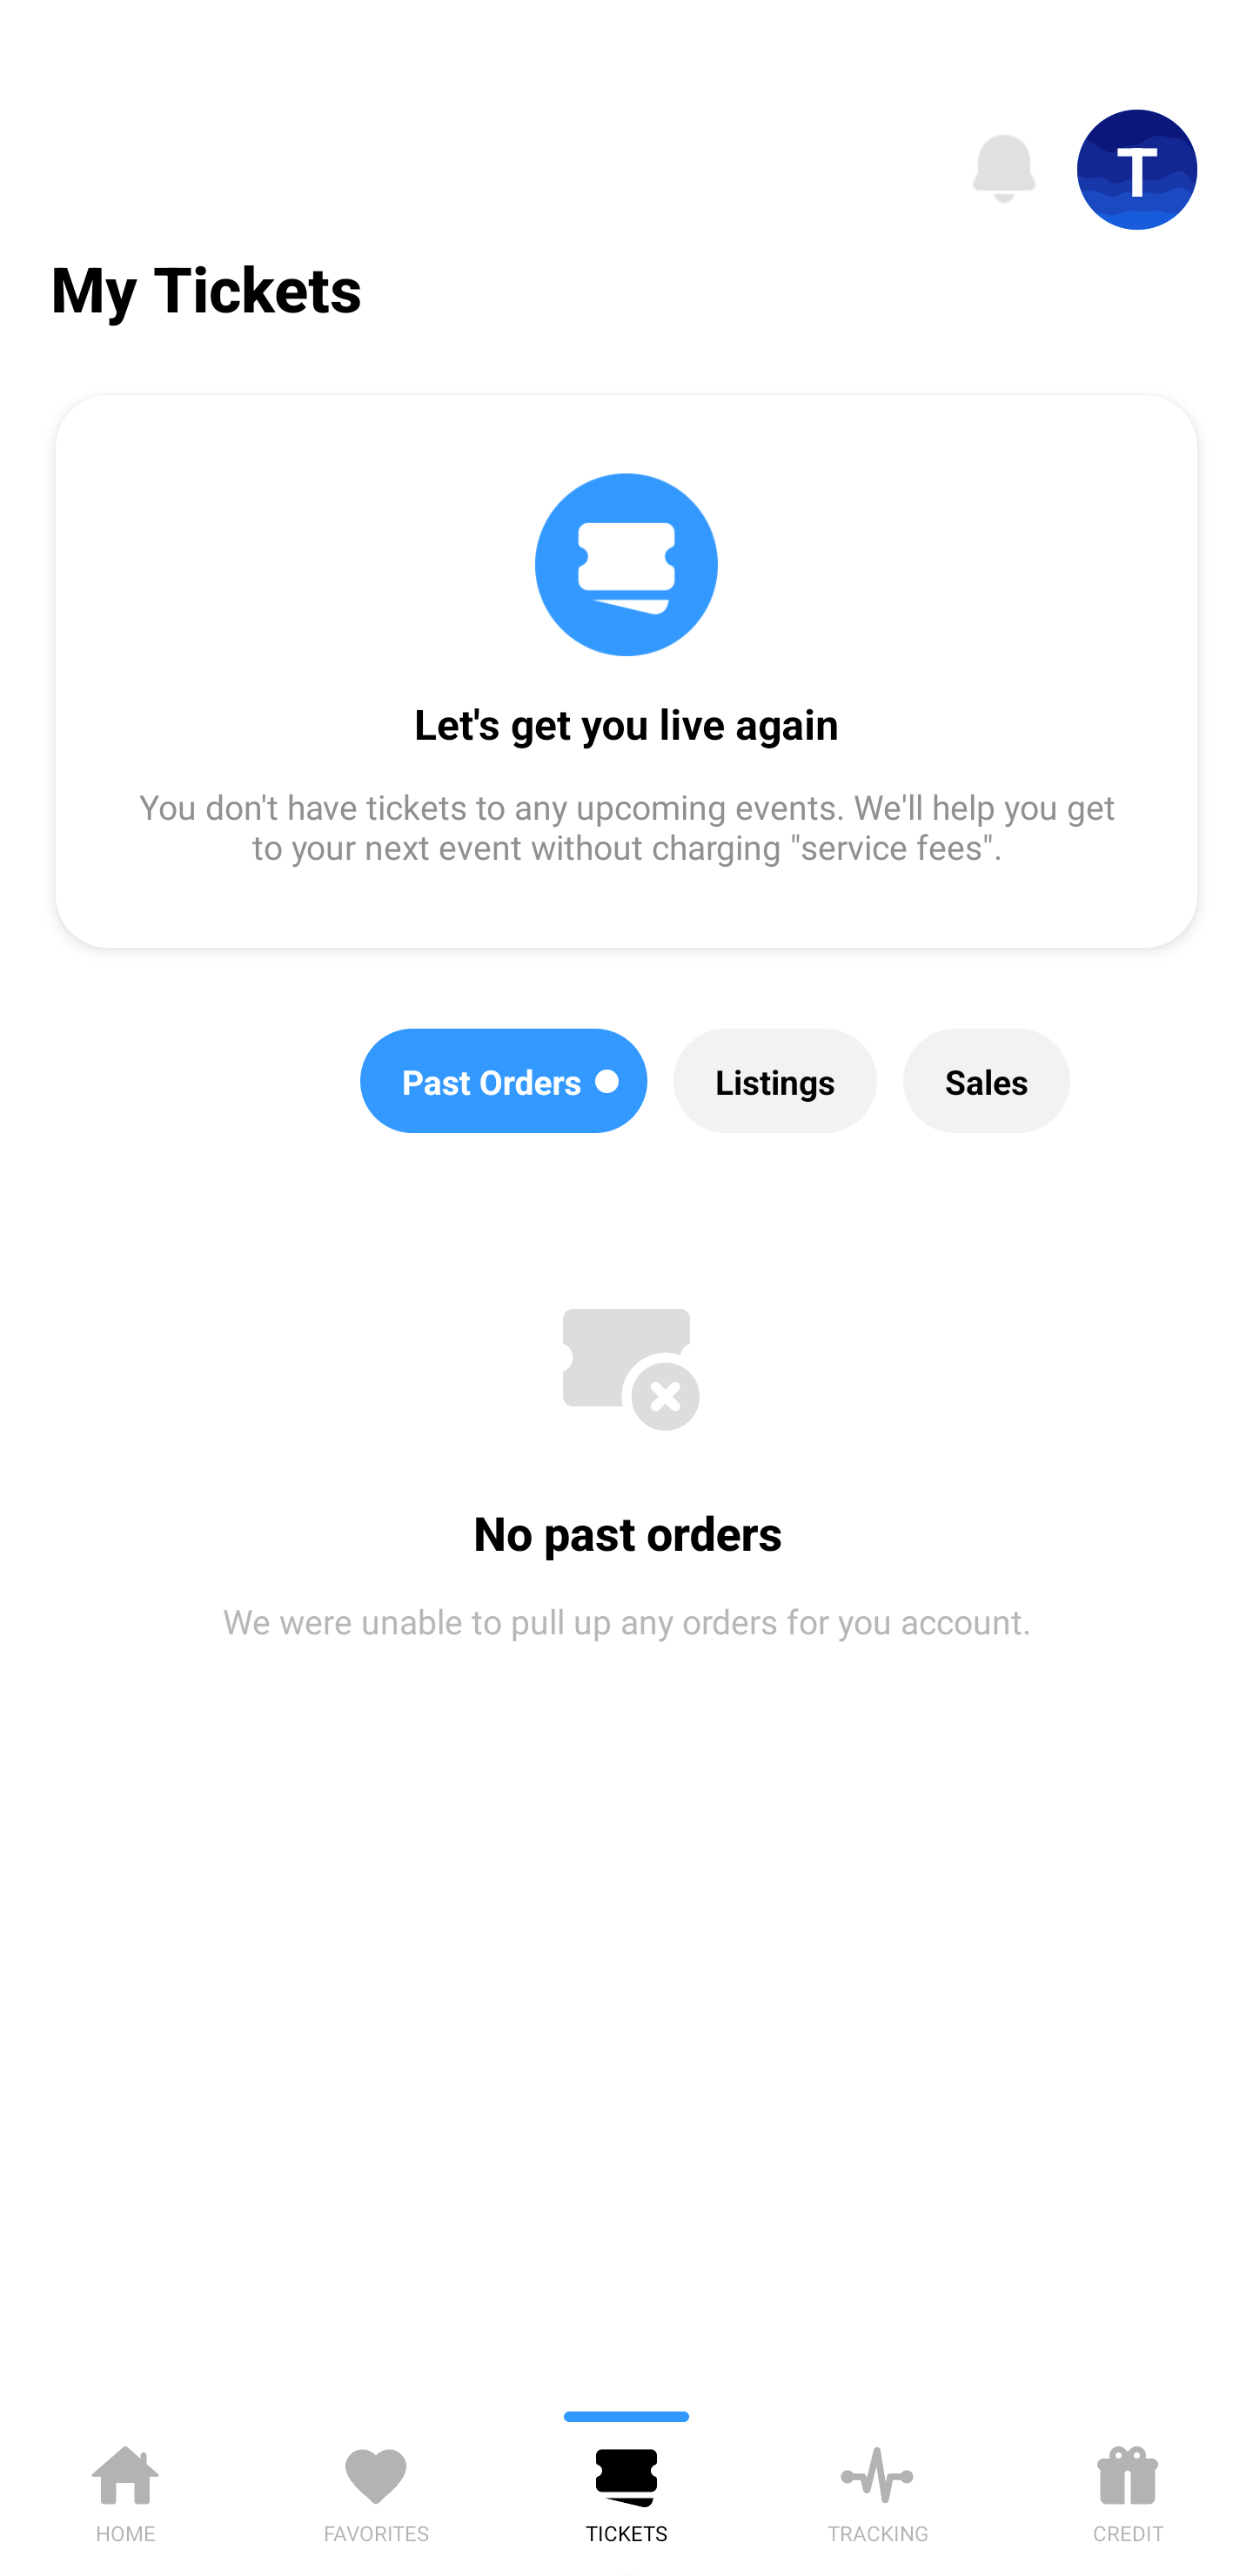 The image size is (1253, 2576). What do you see at coordinates (626, 2489) in the screenshot?
I see `TICKETS` at bounding box center [626, 2489].